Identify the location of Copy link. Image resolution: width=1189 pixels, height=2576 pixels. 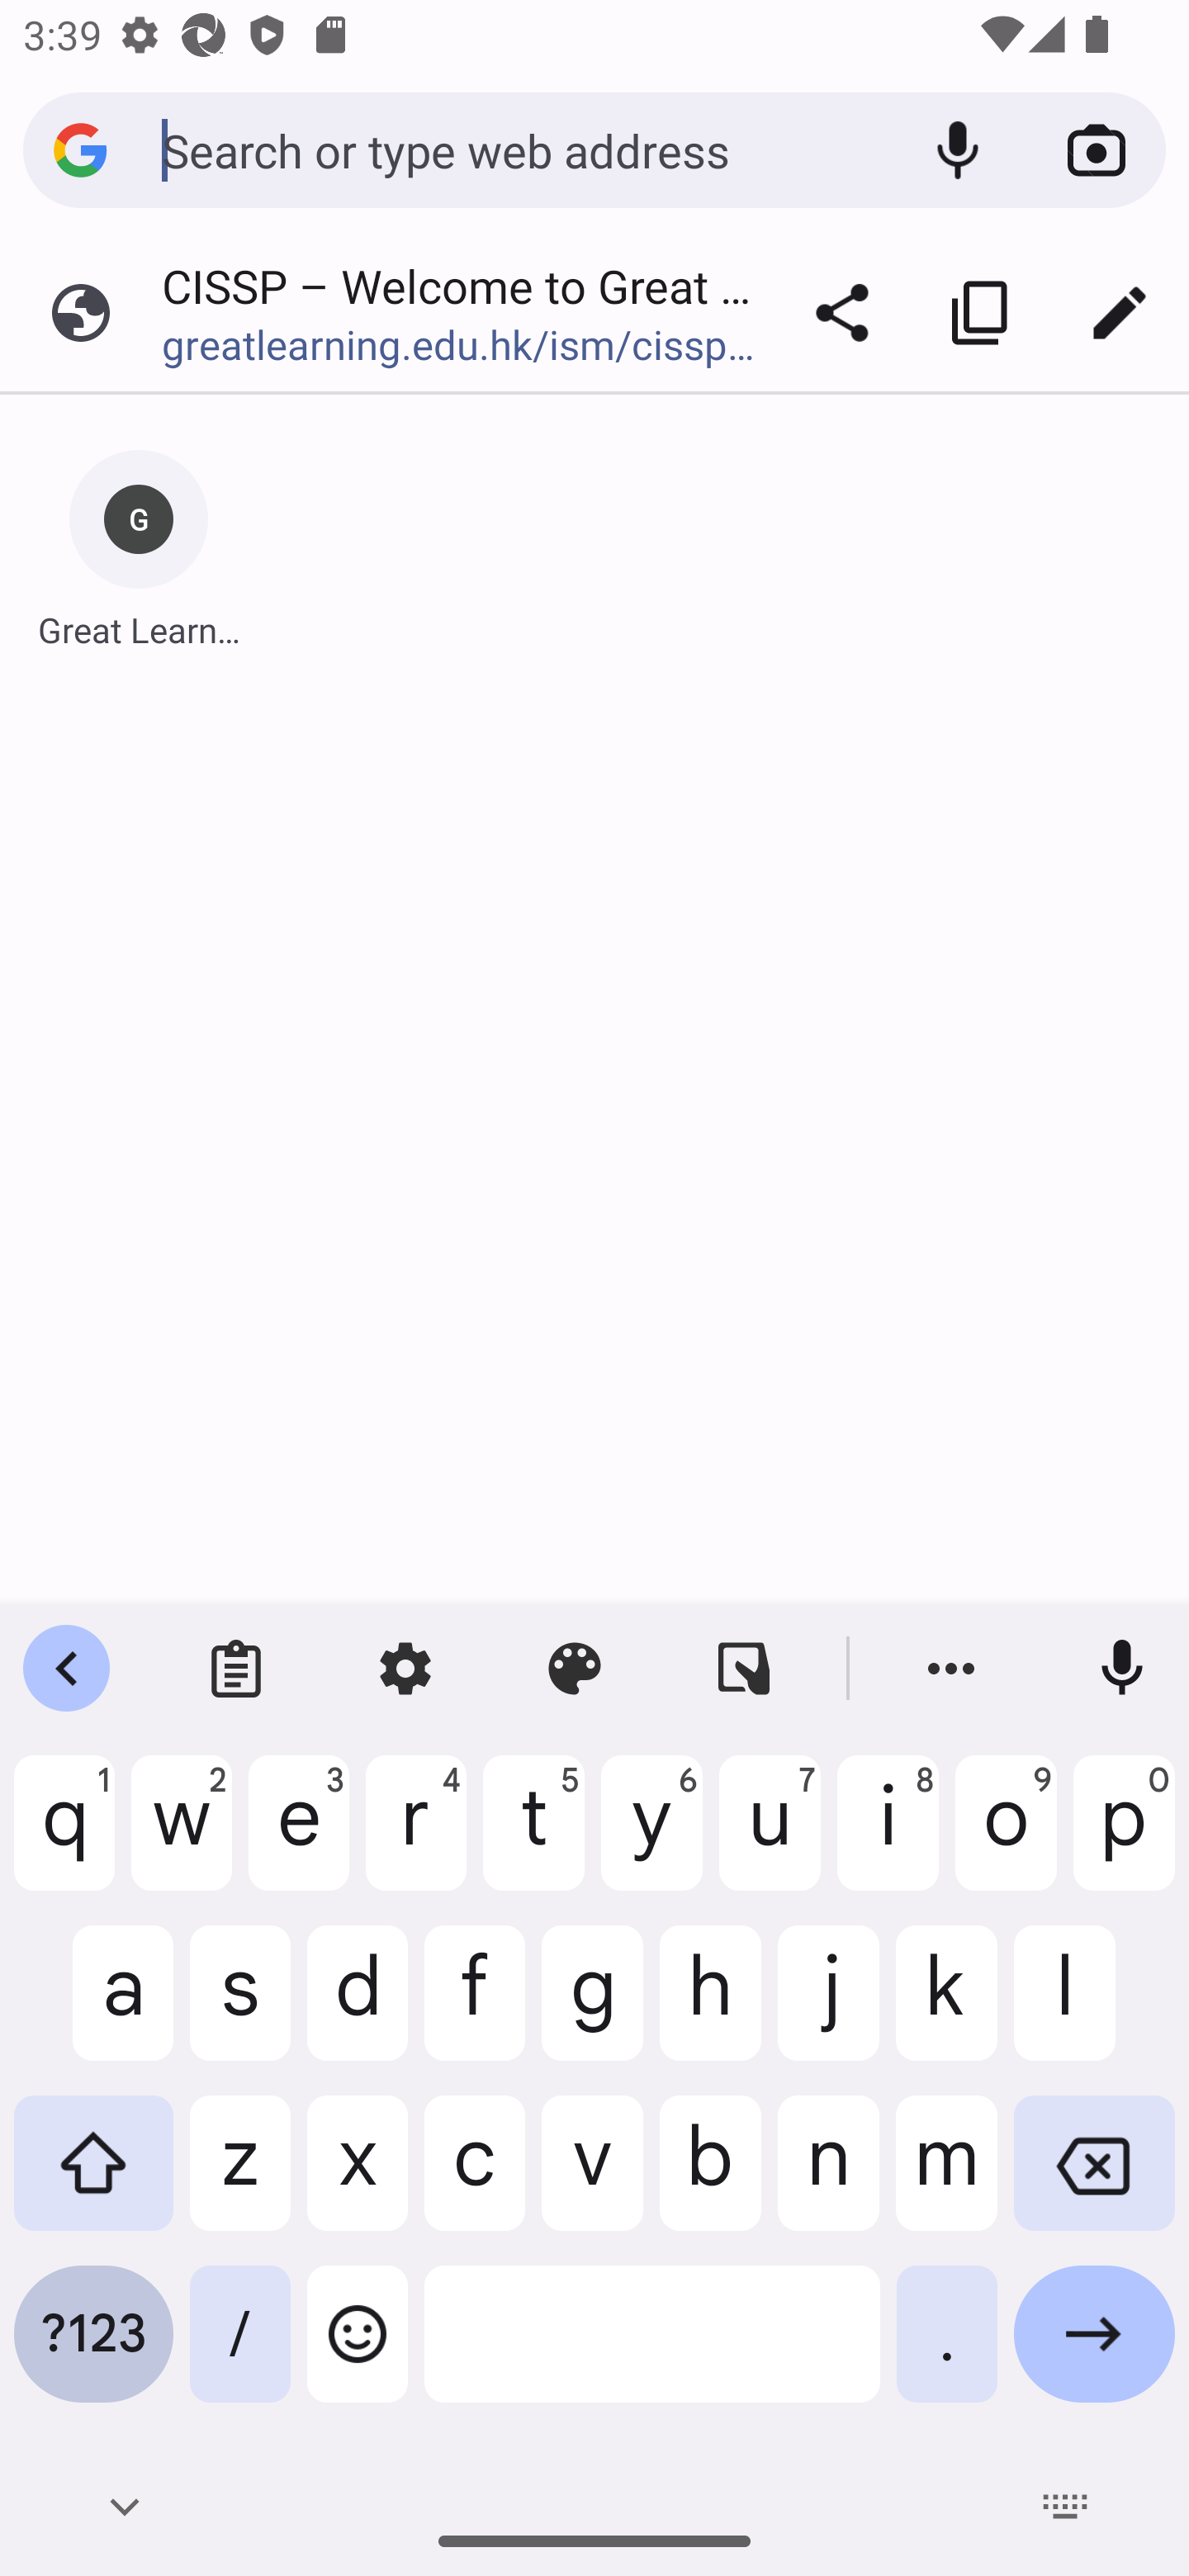
(981, 312).